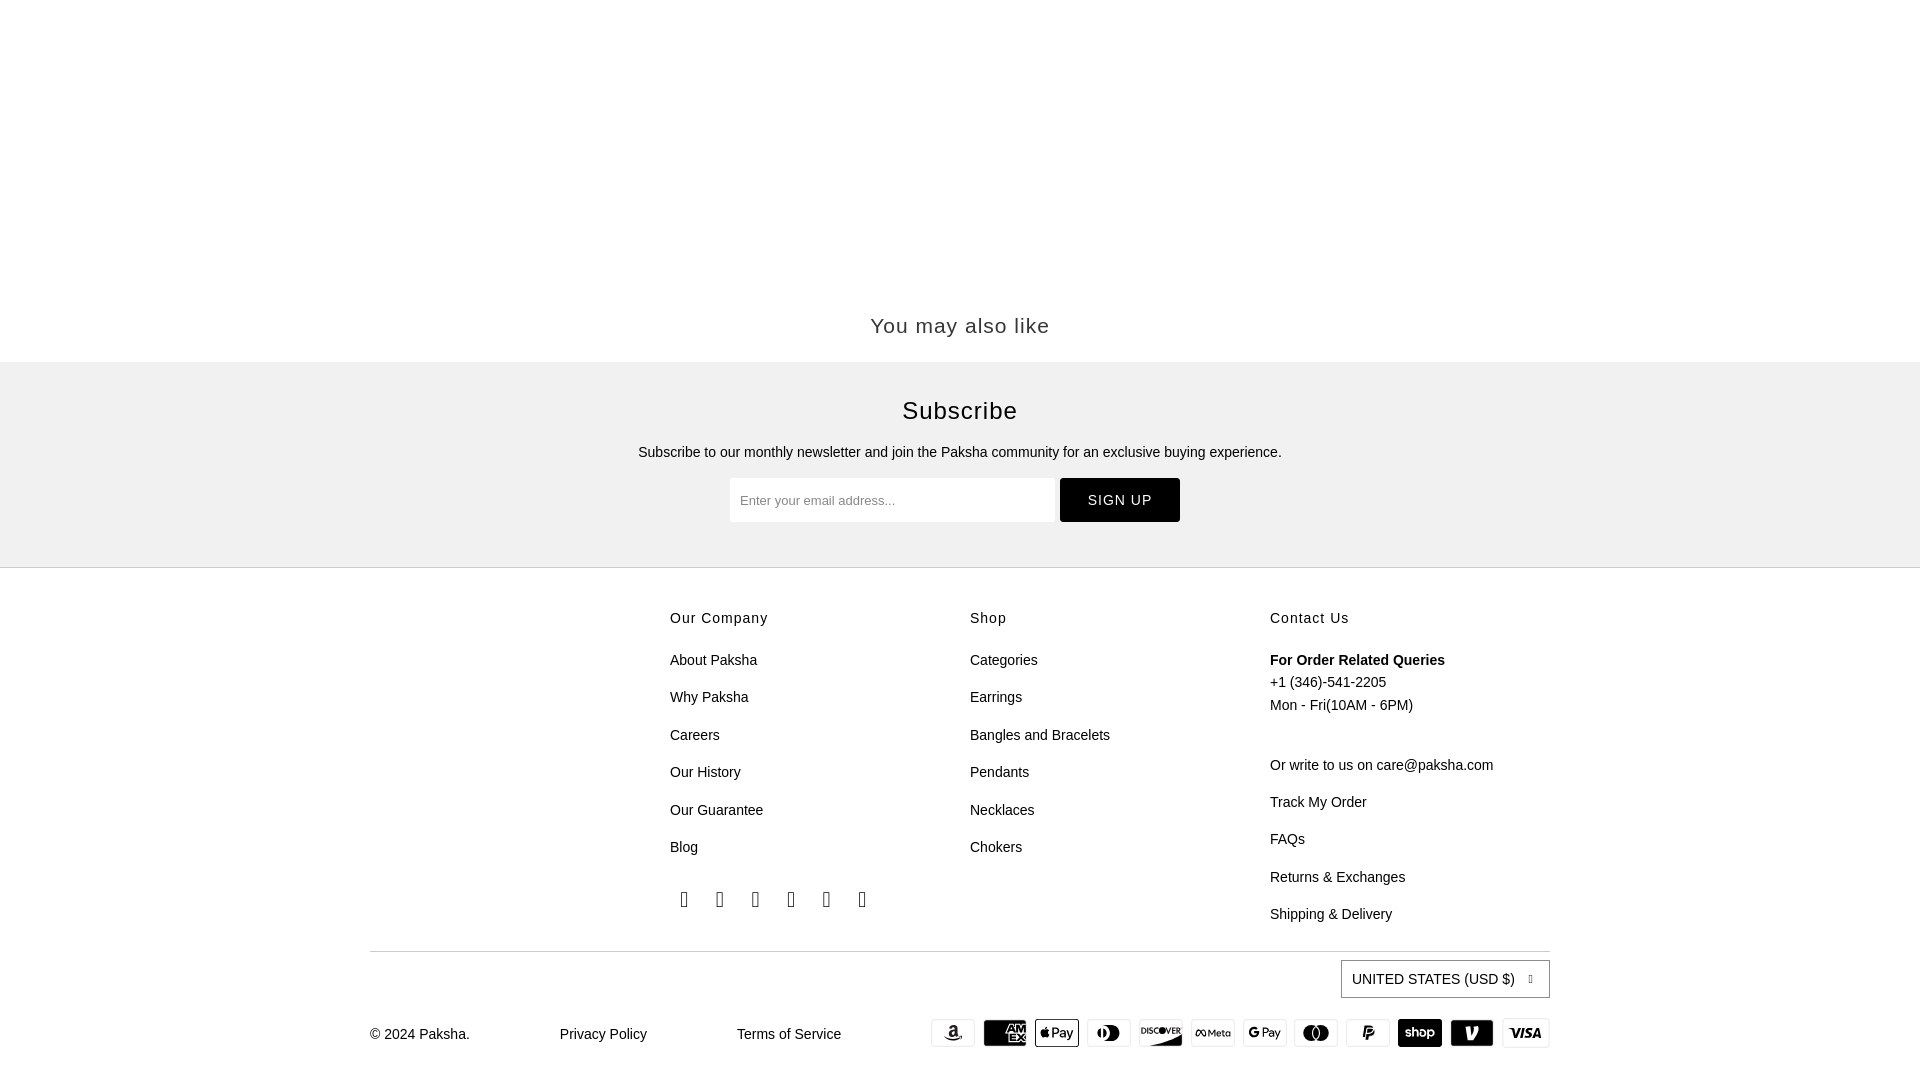  Describe the element at coordinates (1473, 1032) in the screenshot. I see `Venmo` at that location.